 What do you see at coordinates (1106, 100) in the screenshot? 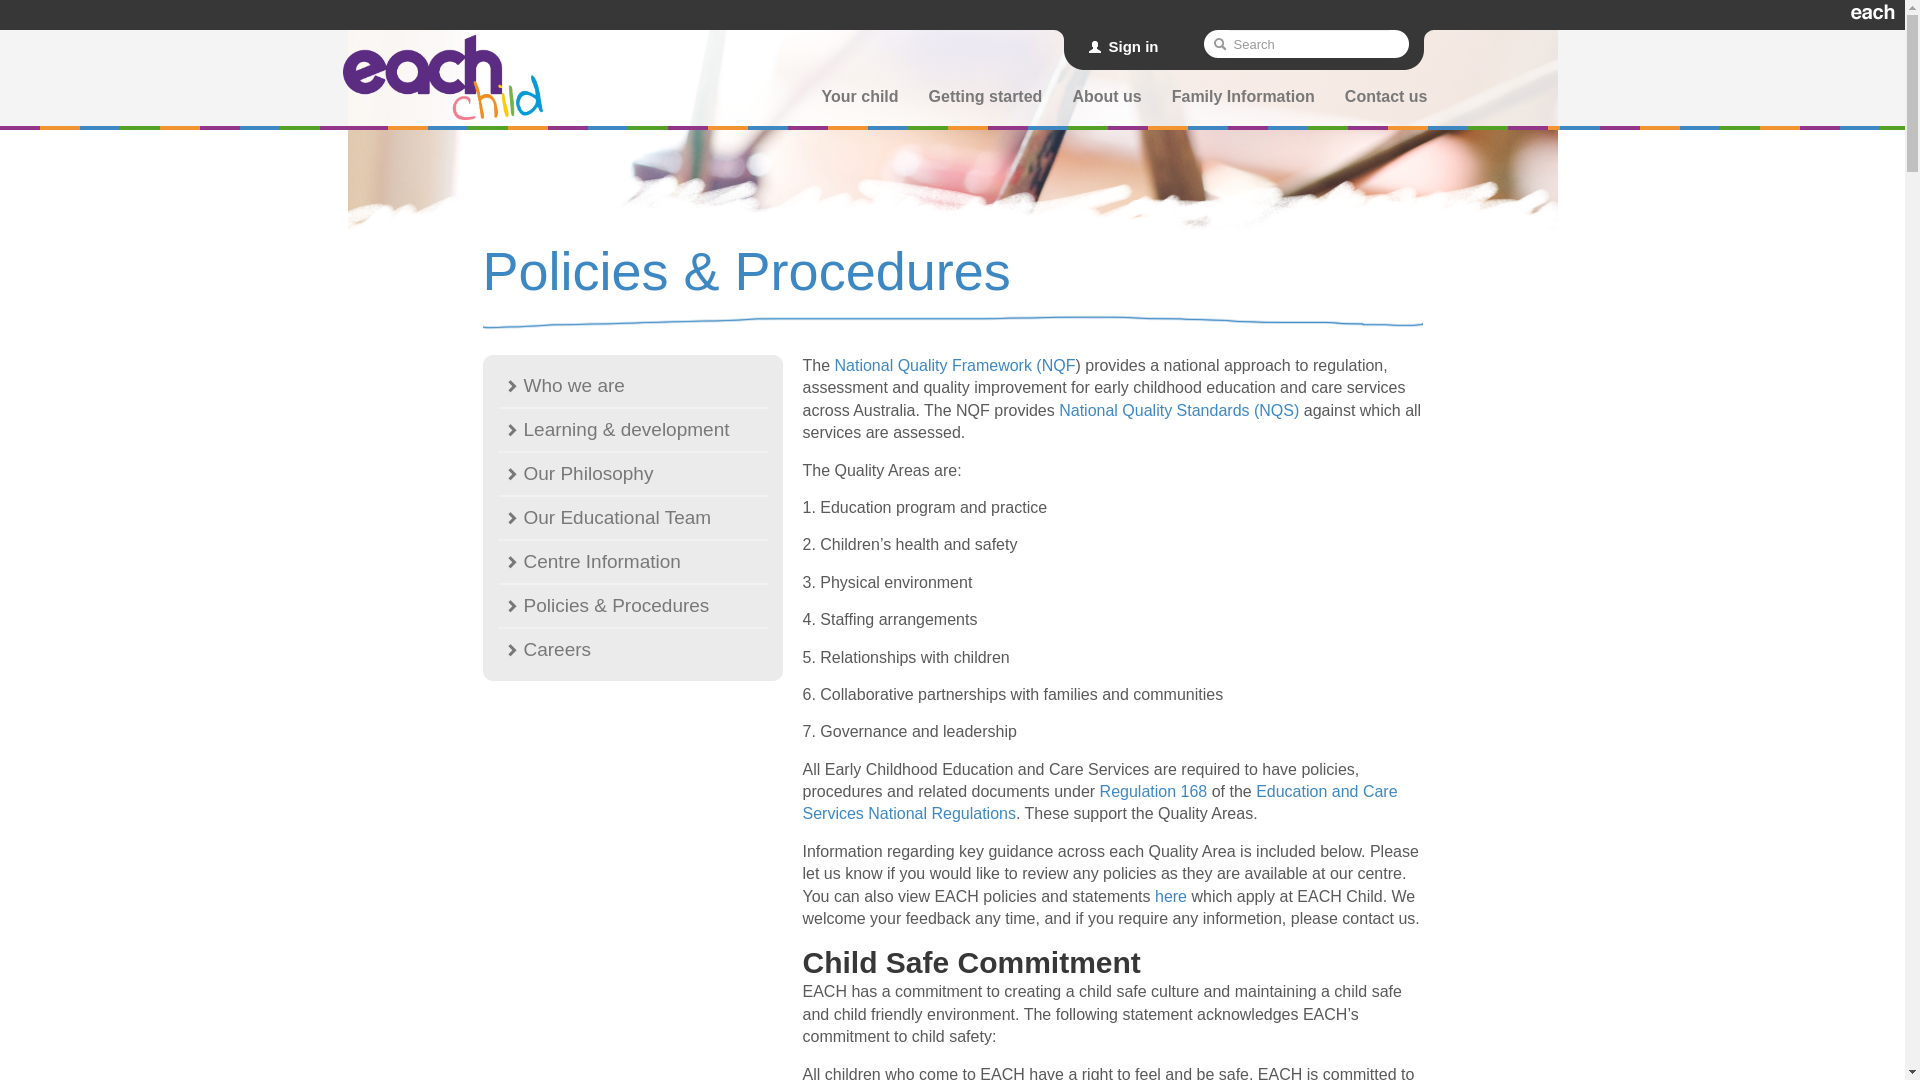
I see `About us` at bounding box center [1106, 100].